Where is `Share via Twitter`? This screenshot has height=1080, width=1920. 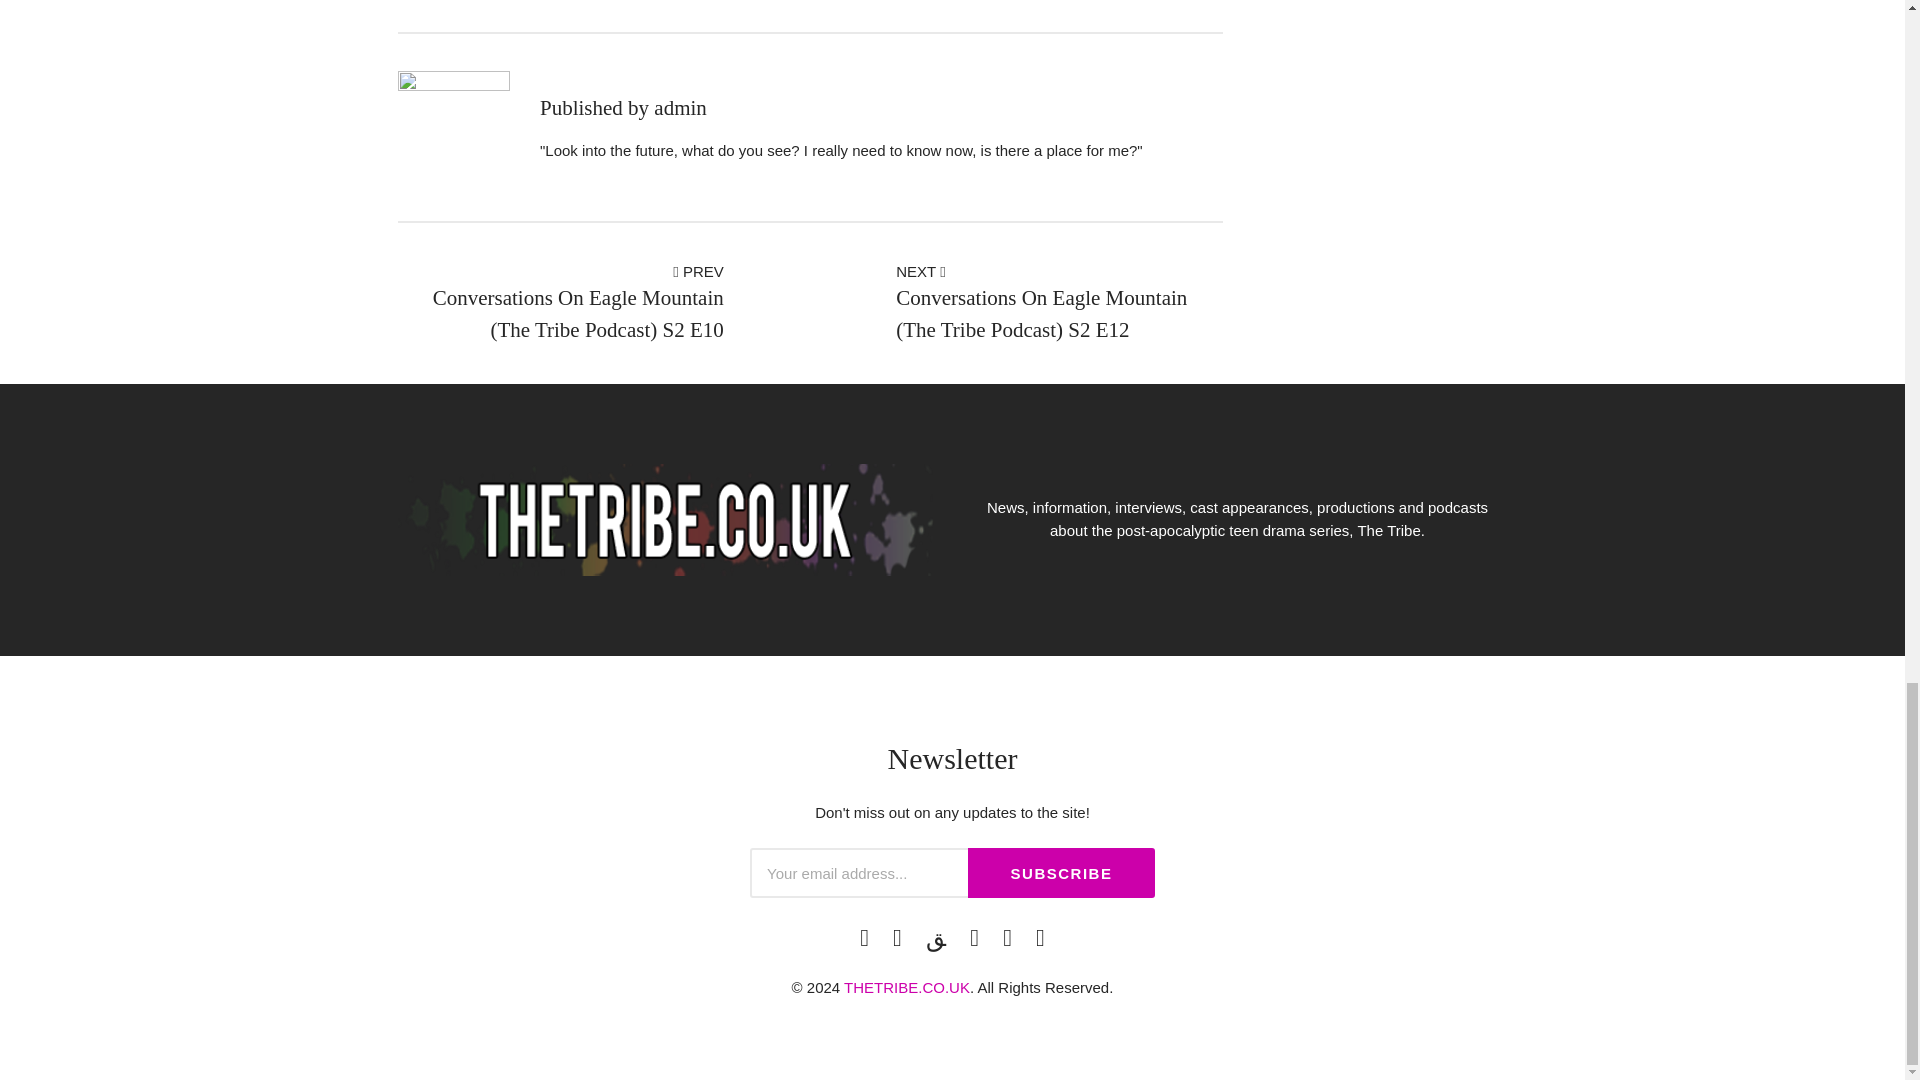 Share via Twitter is located at coordinates (539, 1).